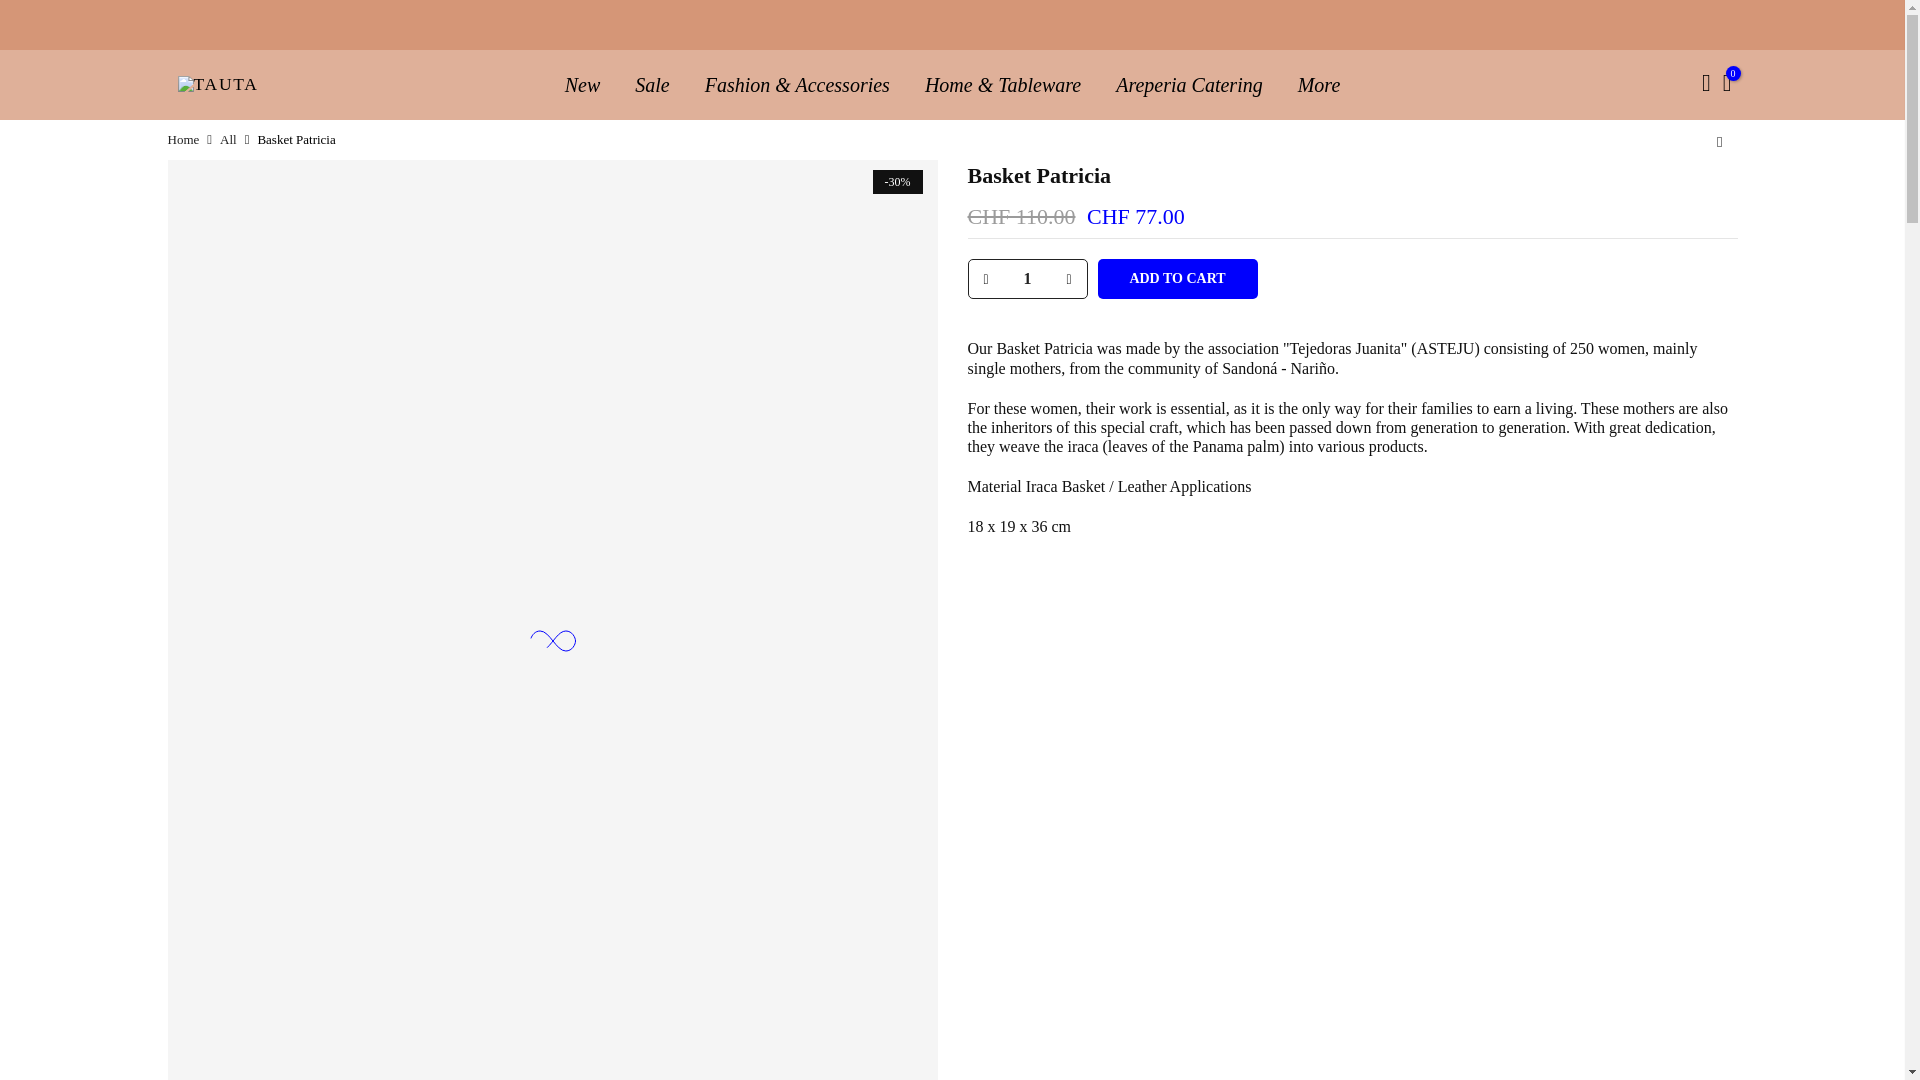  Describe the element at coordinates (1318, 84) in the screenshot. I see `More` at that location.